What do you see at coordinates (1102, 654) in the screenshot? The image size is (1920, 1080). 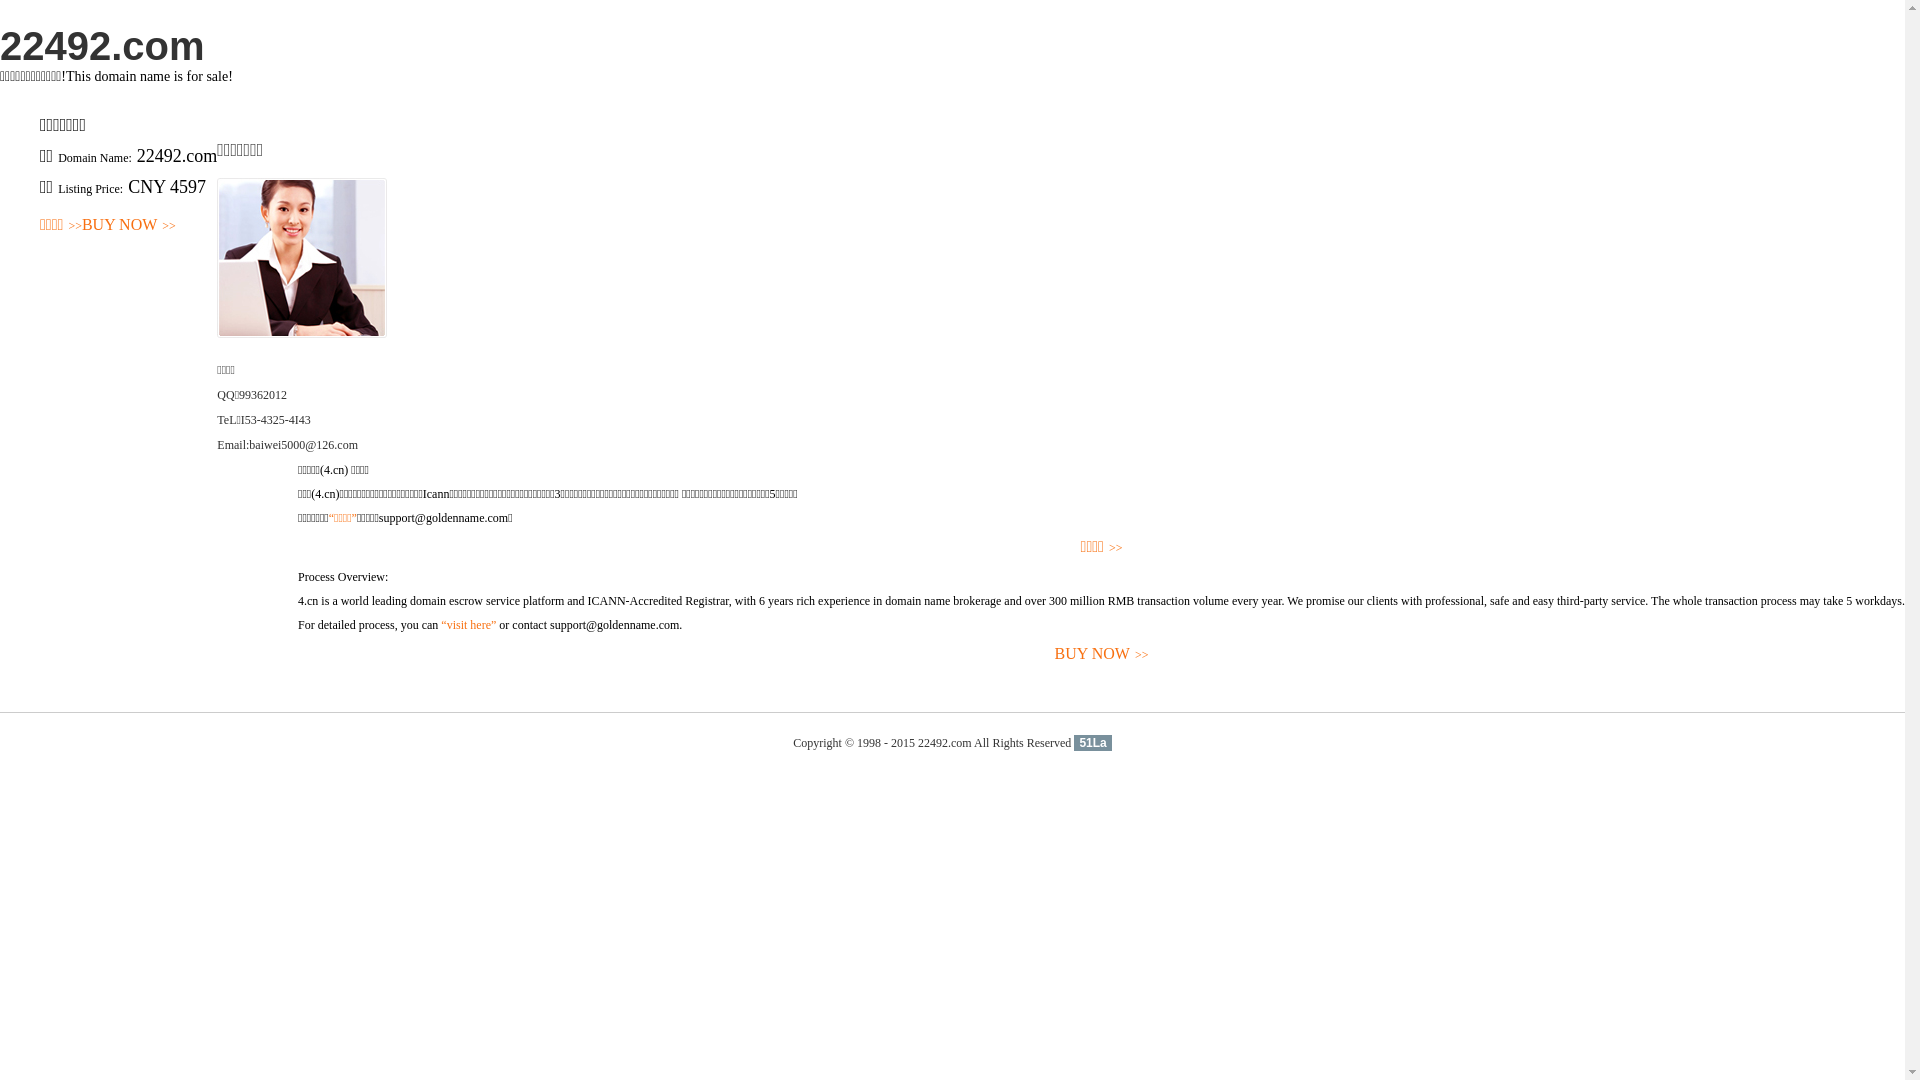 I see `BUY NOW>>` at bounding box center [1102, 654].